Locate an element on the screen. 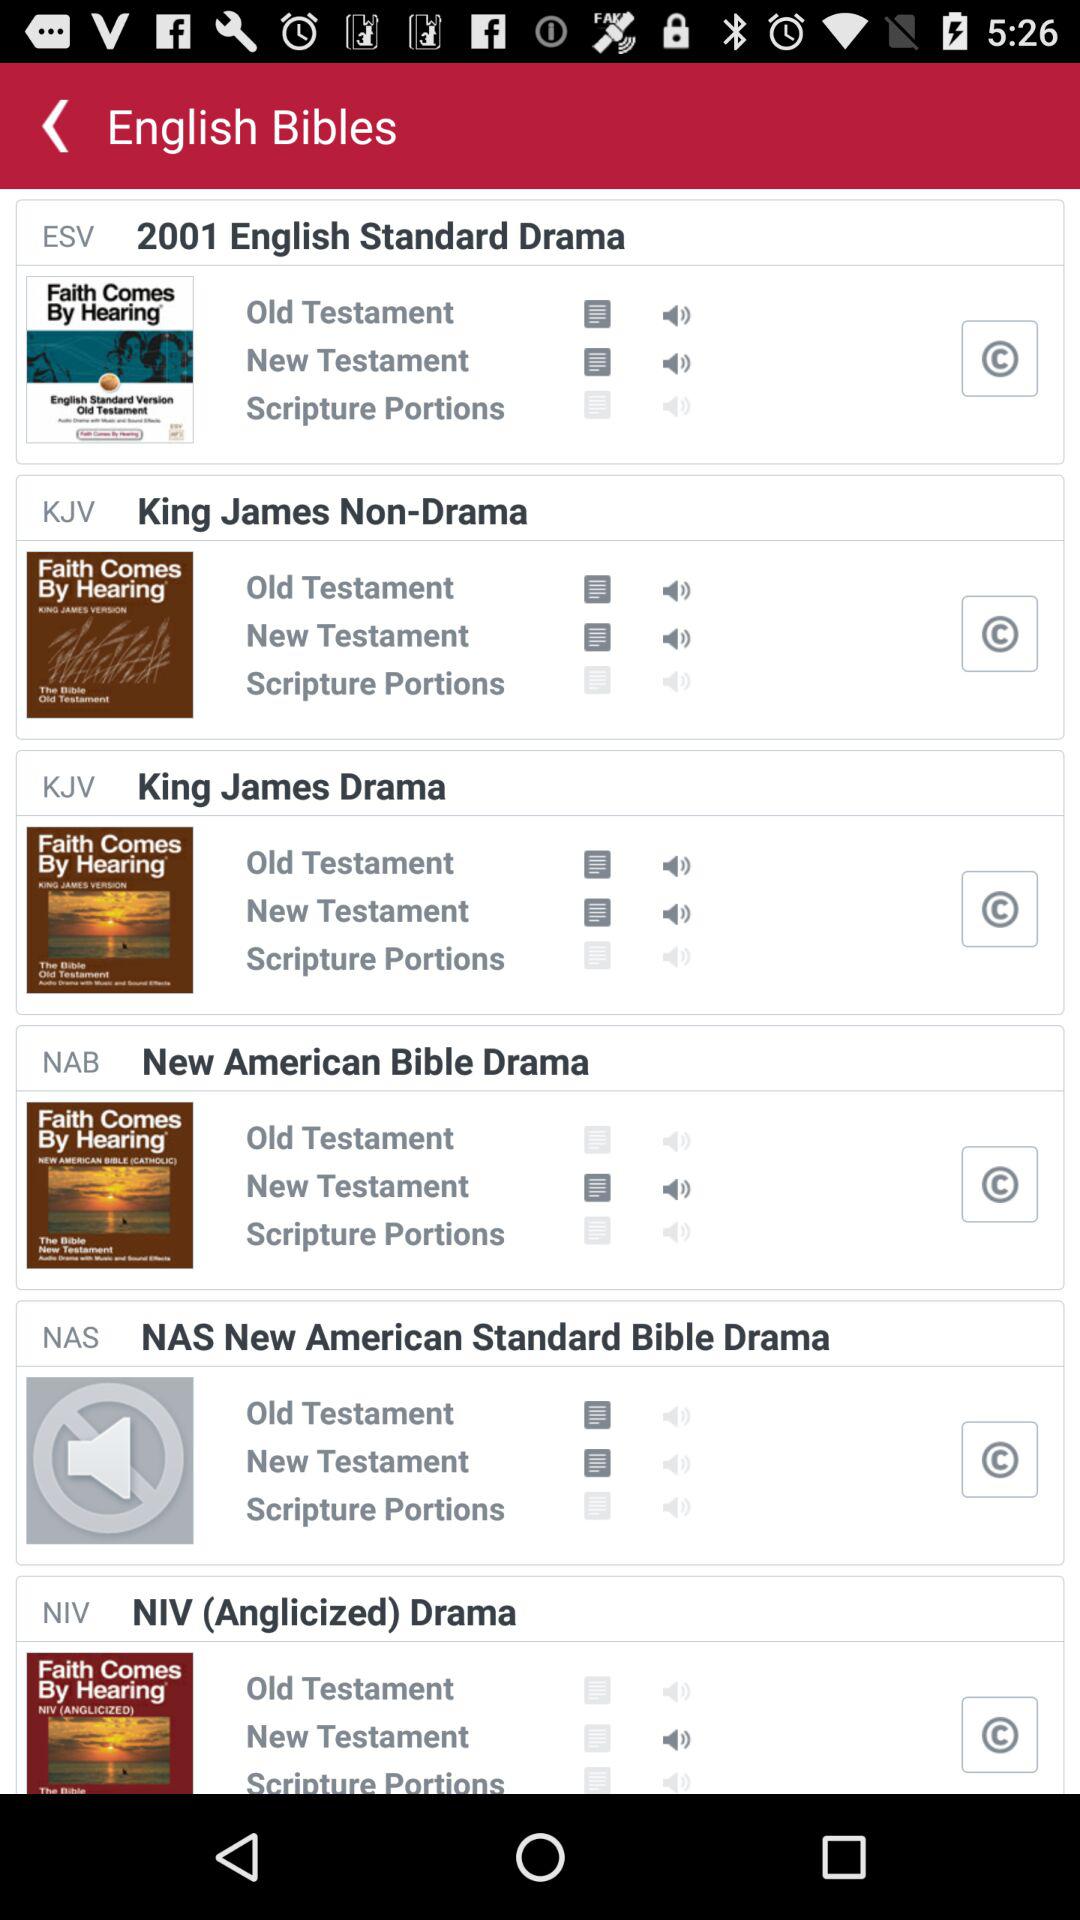  see copyright is located at coordinates (1000, 358).